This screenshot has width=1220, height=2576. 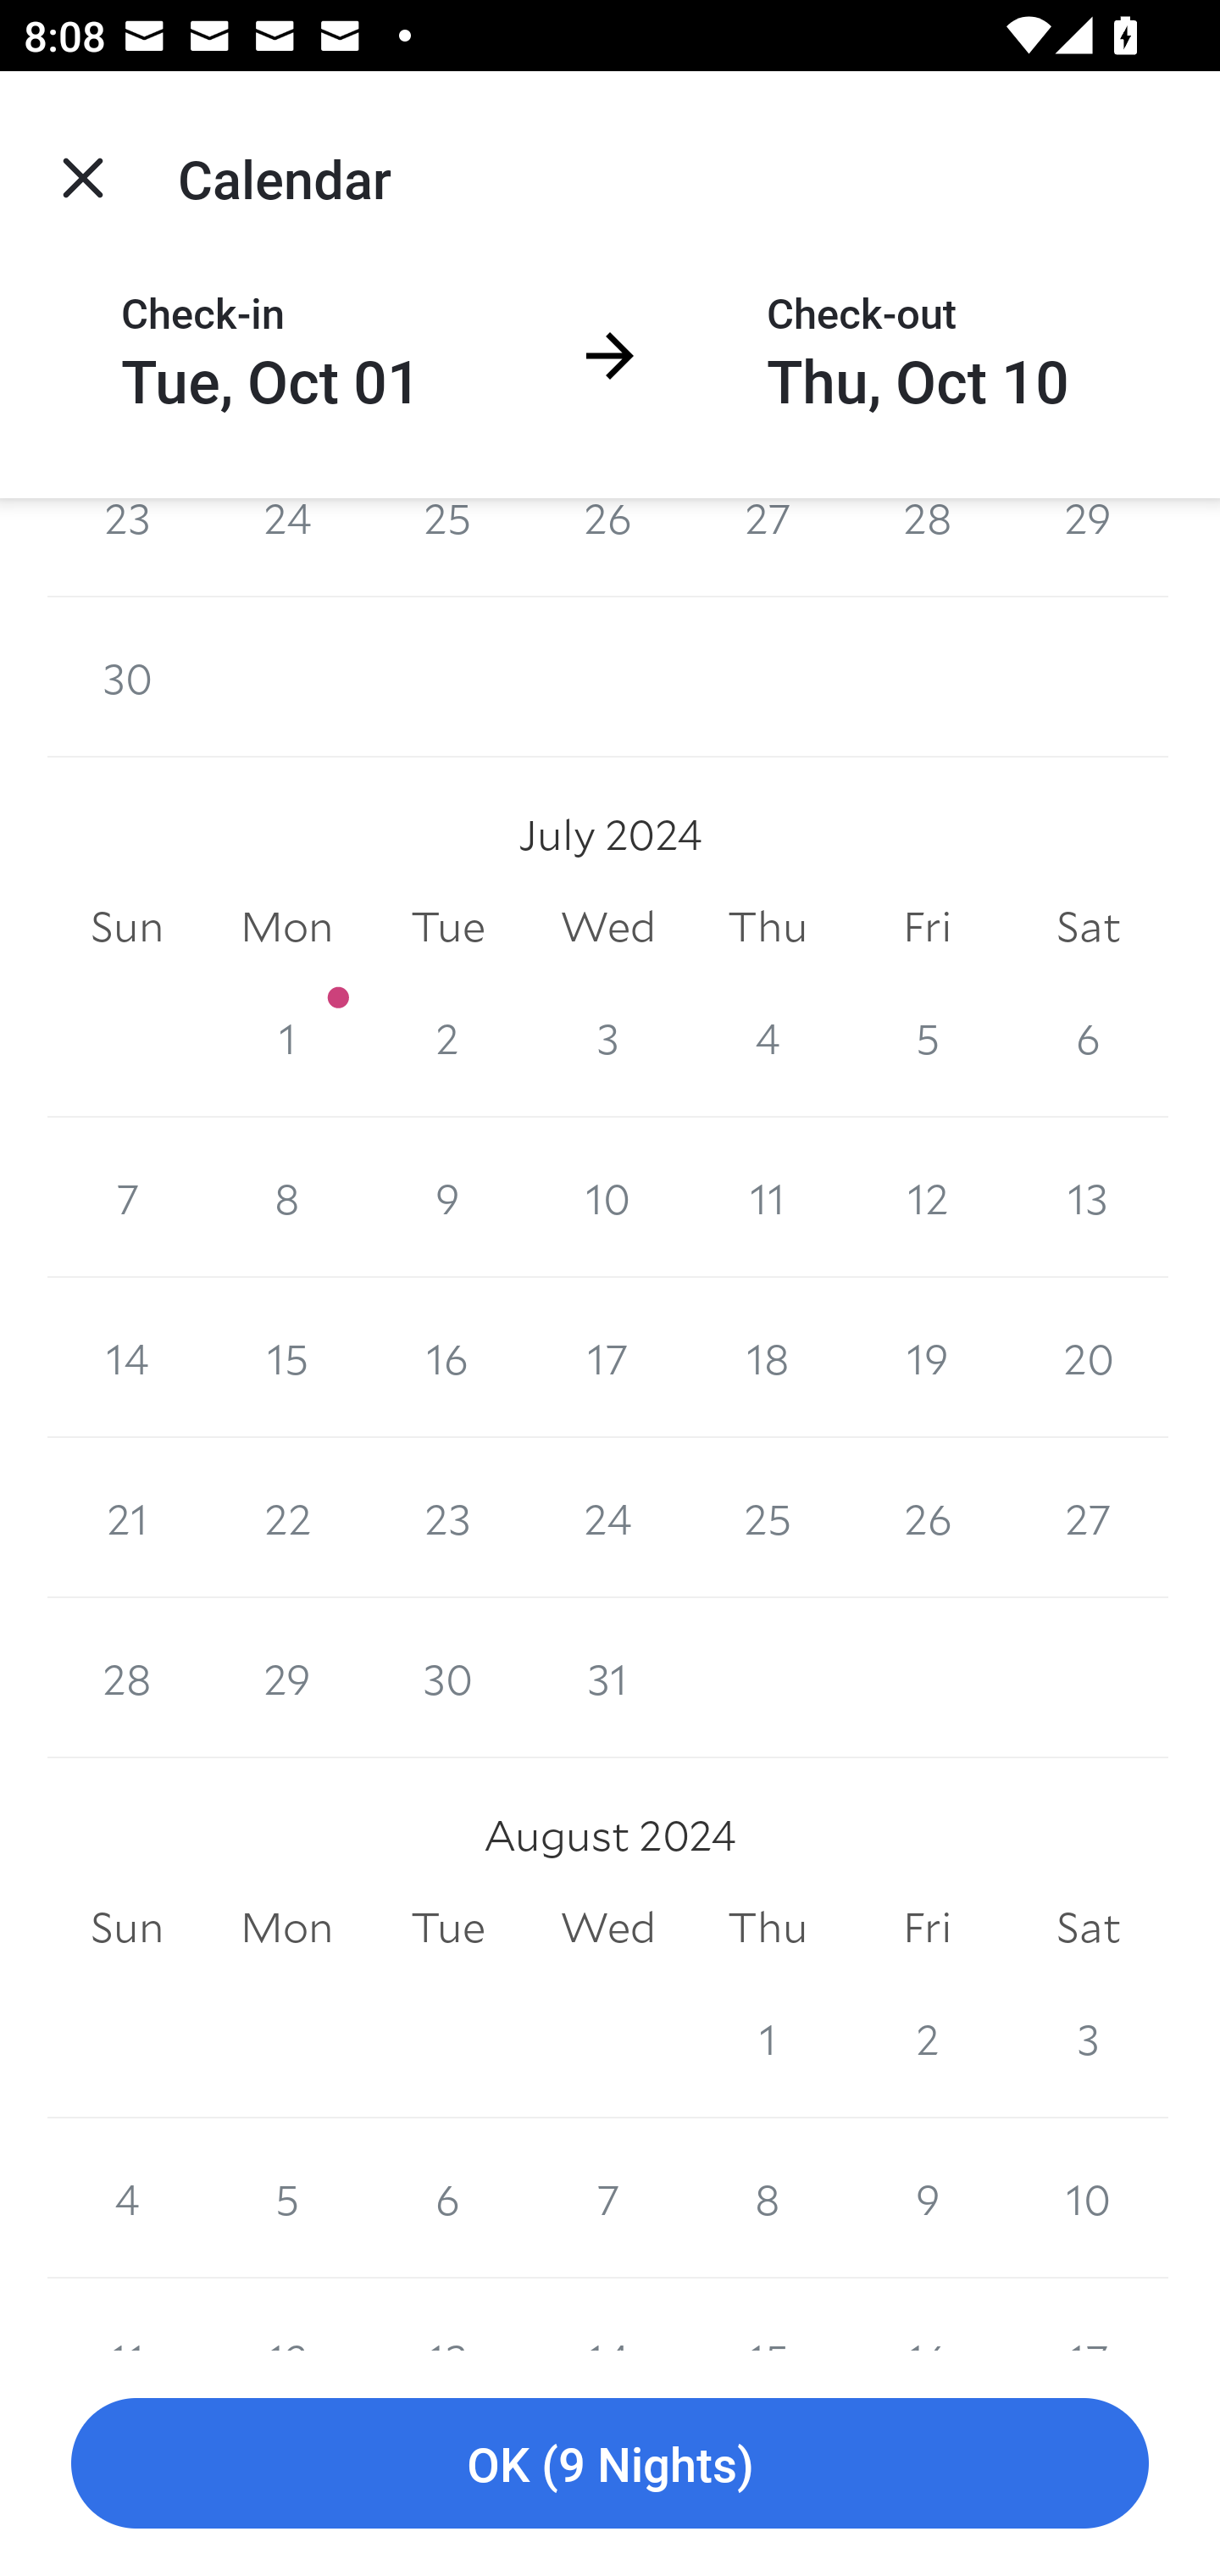 What do you see at coordinates (127, 1928) in the screenshot?
I see `Sun` at bounding box center [127, 1928].